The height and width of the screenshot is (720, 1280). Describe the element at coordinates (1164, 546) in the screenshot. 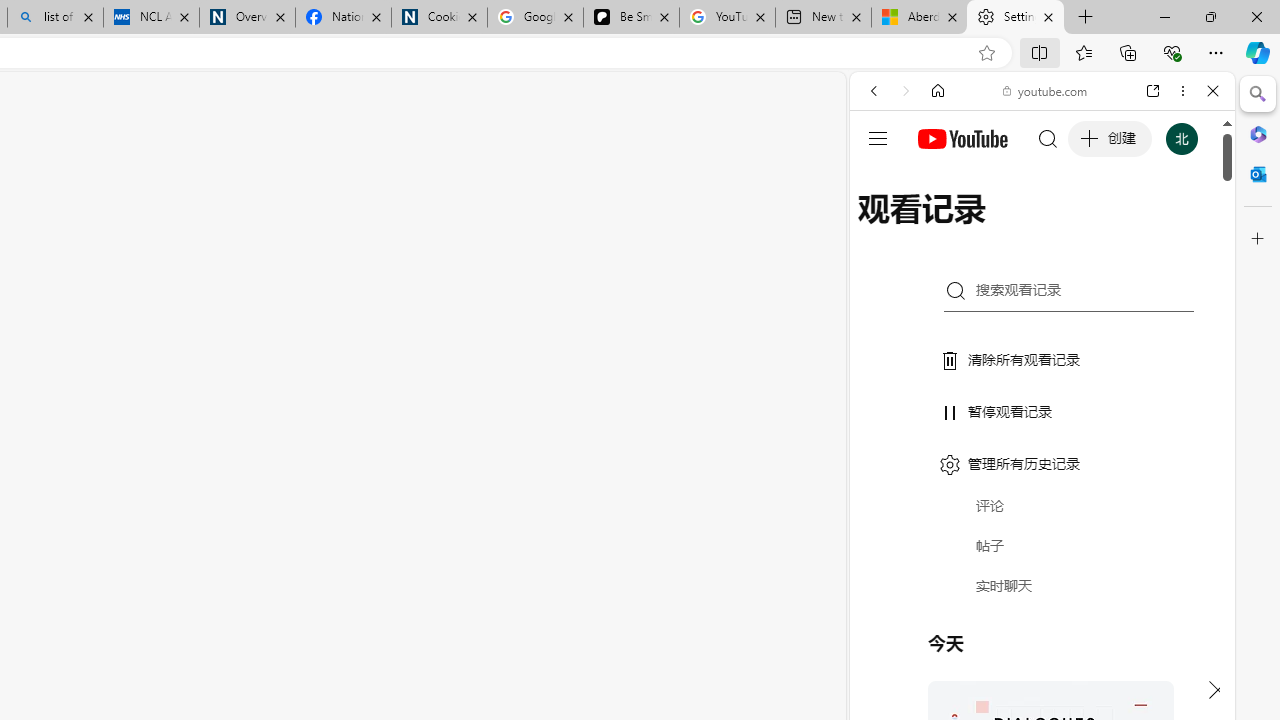

I see `Show More Music` at that location.